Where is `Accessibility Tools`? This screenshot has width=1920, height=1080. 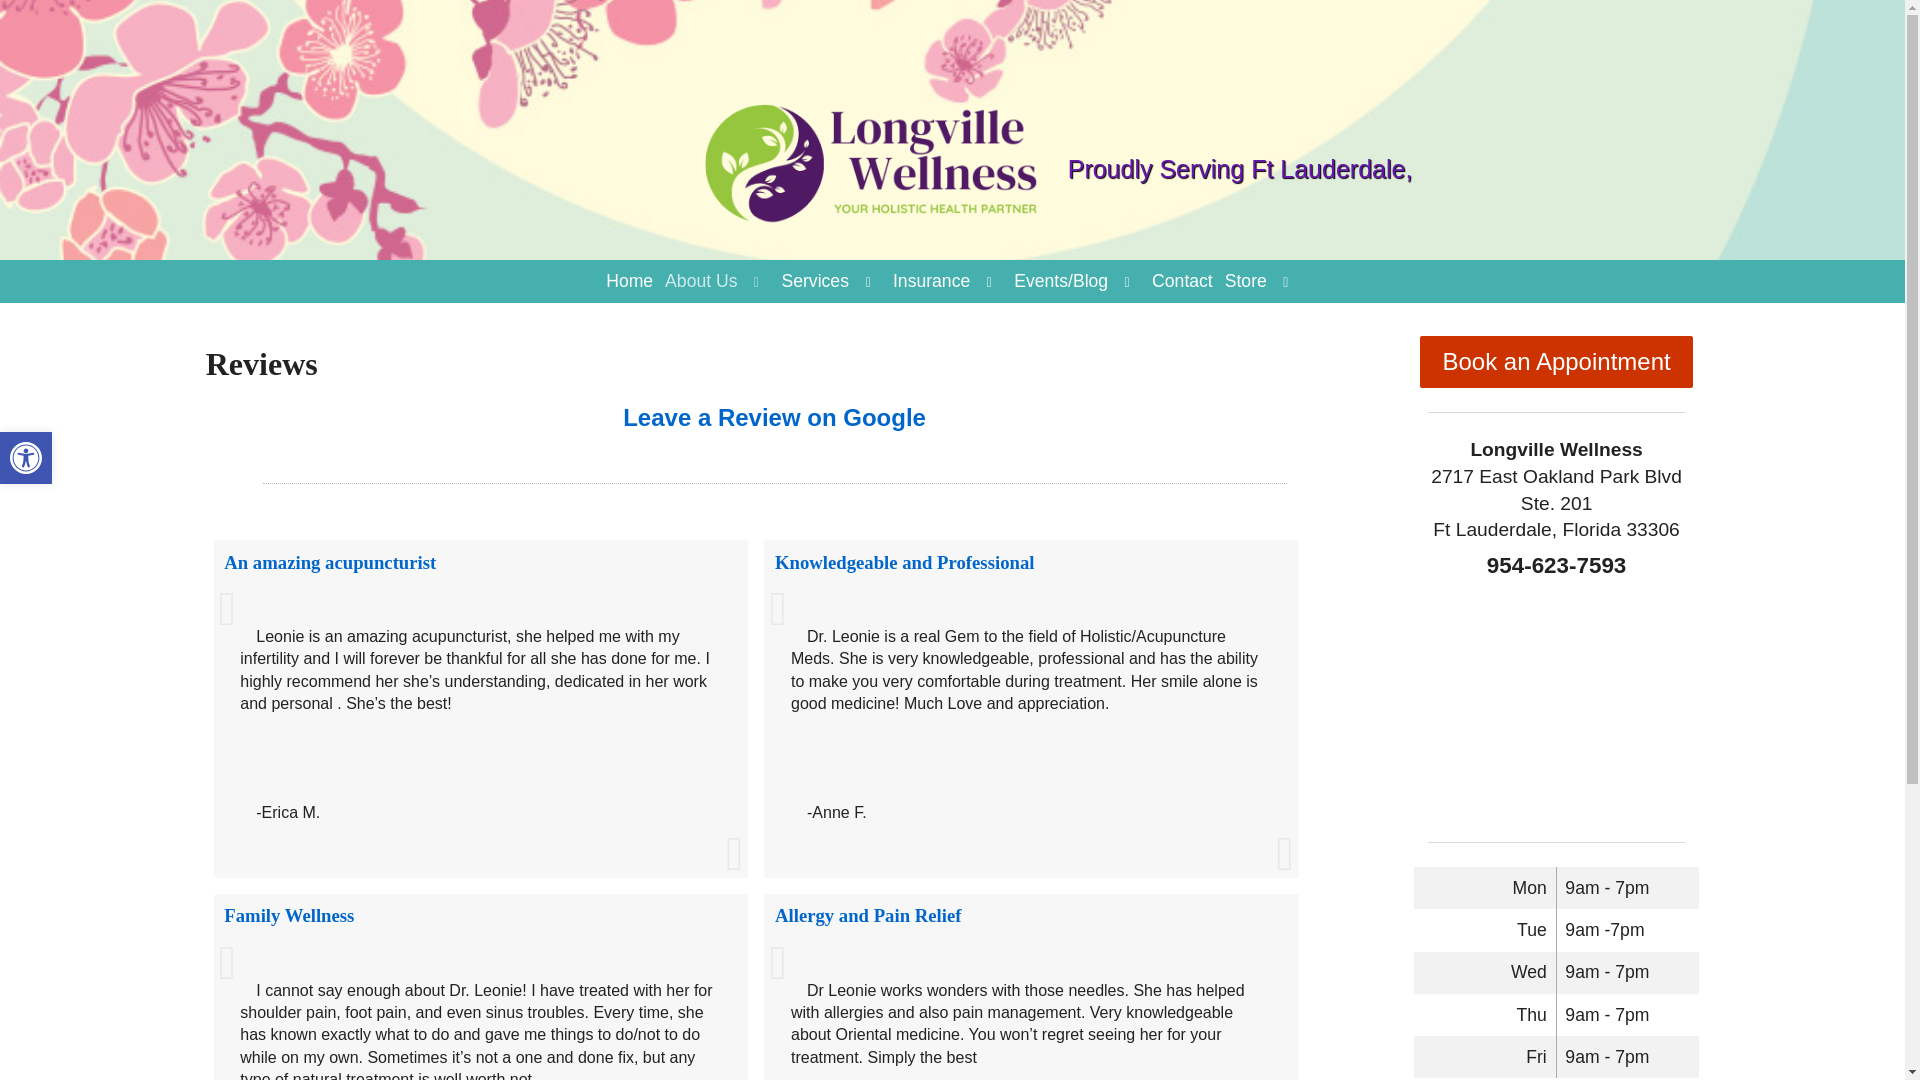 Accessibility Tools is located at coordinates (26, 458).